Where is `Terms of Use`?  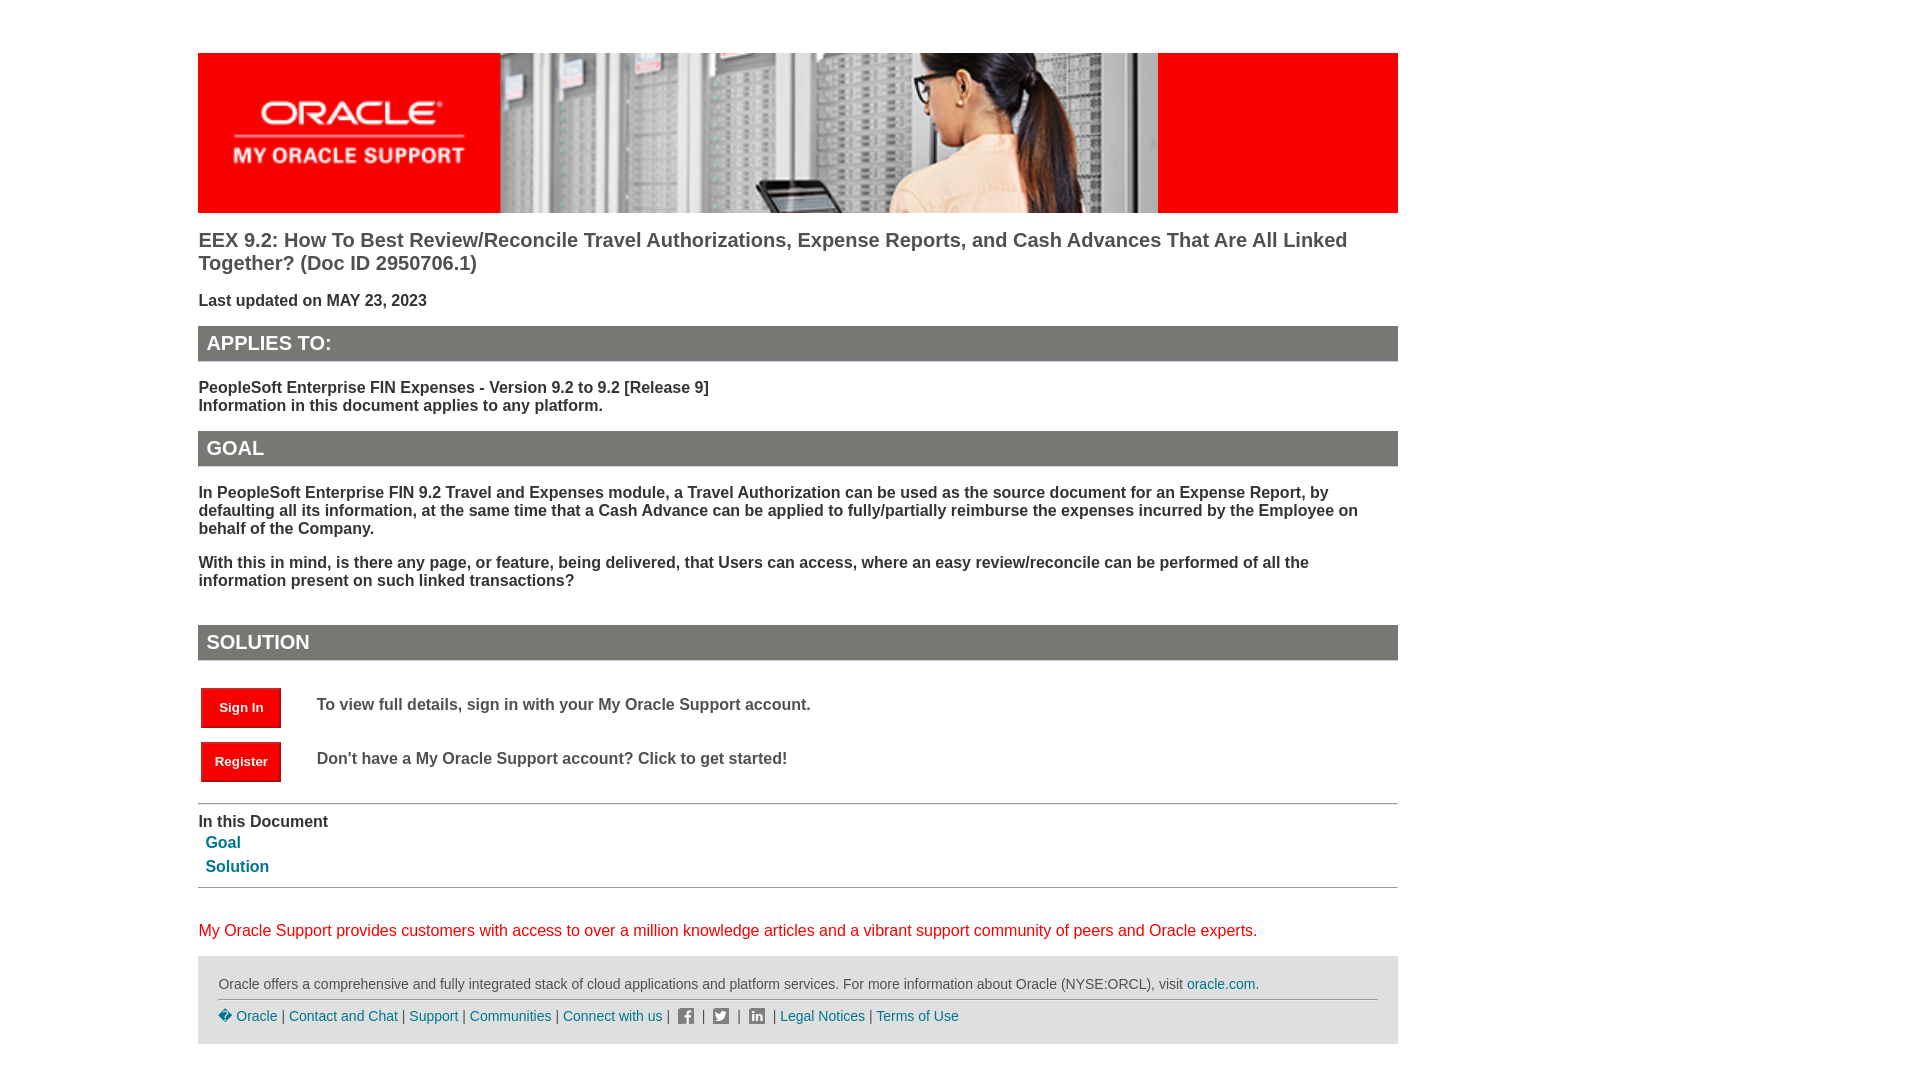 Terms of Use is located at coordinates (916, 1015).